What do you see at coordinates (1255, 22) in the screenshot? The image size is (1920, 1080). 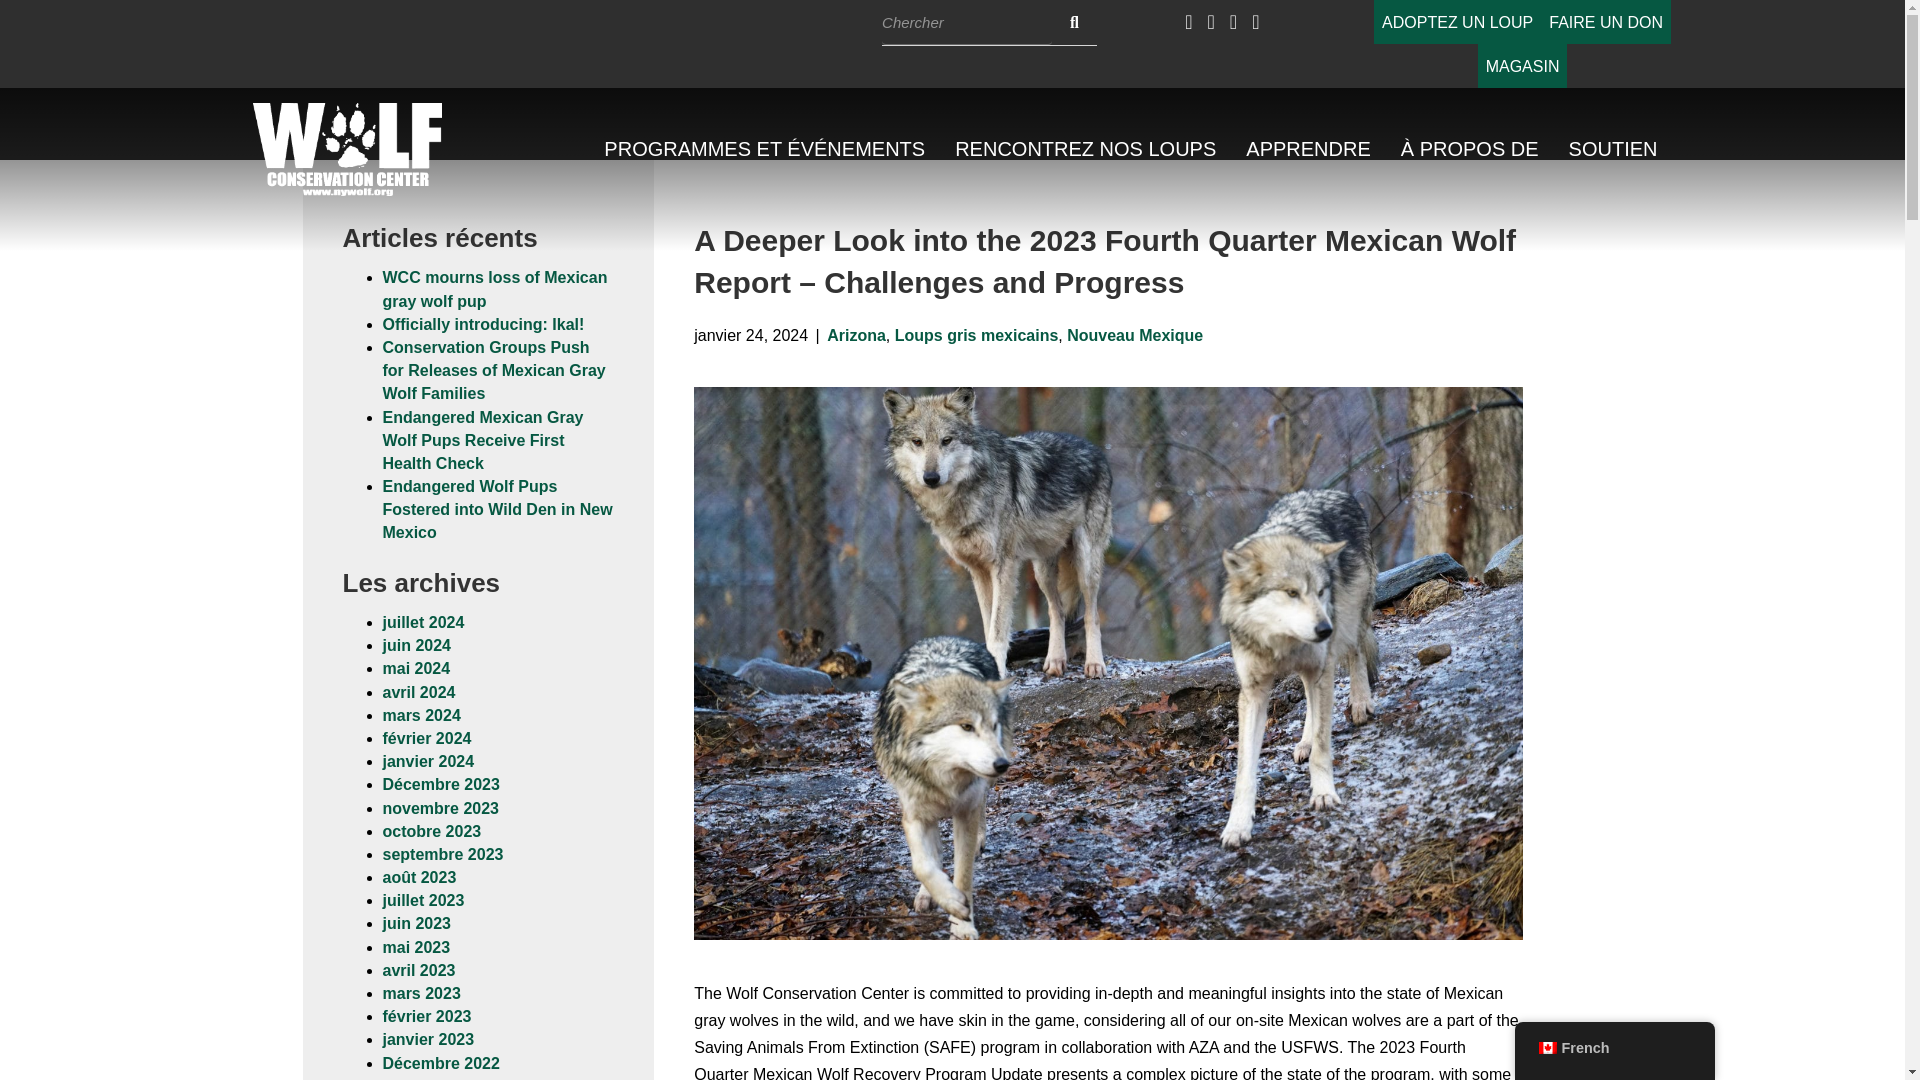 I see `Visitez notre page Instagram` at bounding box center [1255, 22].